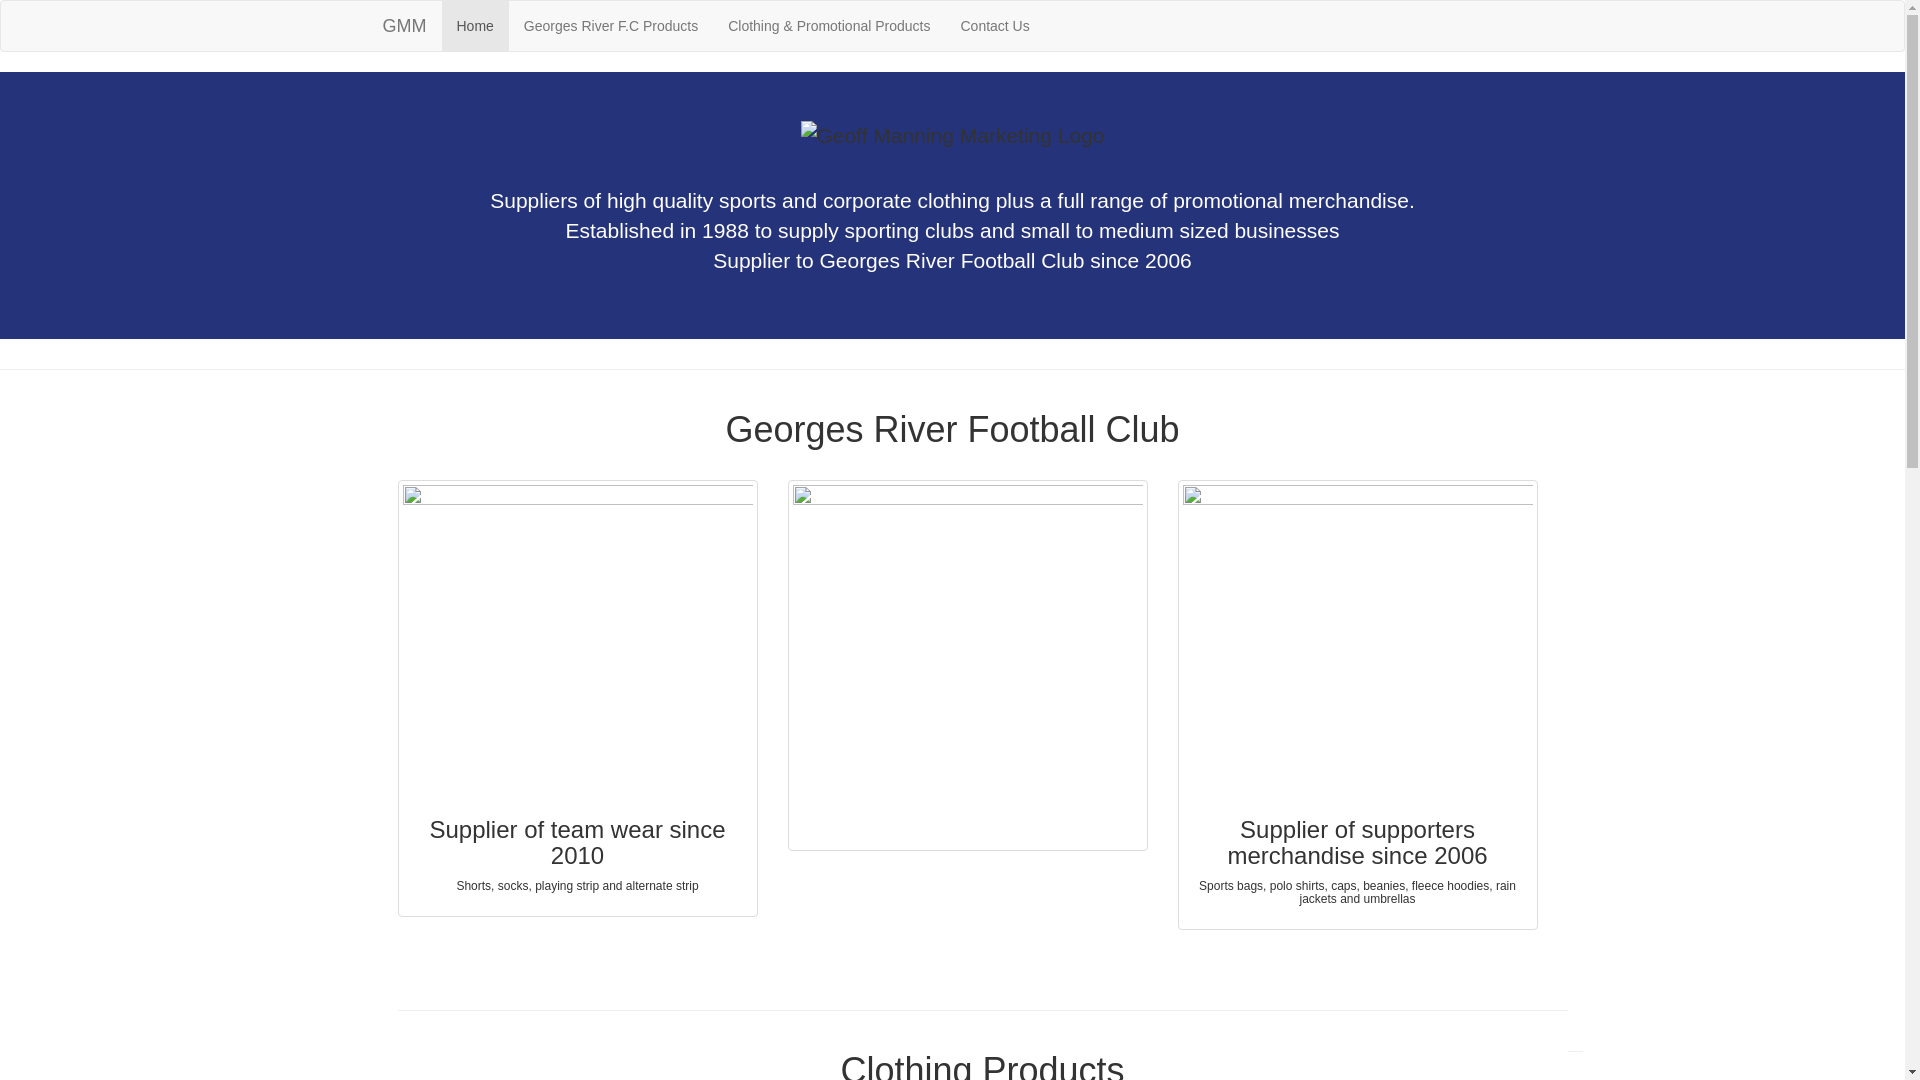  What do you see at coordinates (610, 26) in the screenshot?
I see `Georges River F.C Products` at bounding box center [610, 26].